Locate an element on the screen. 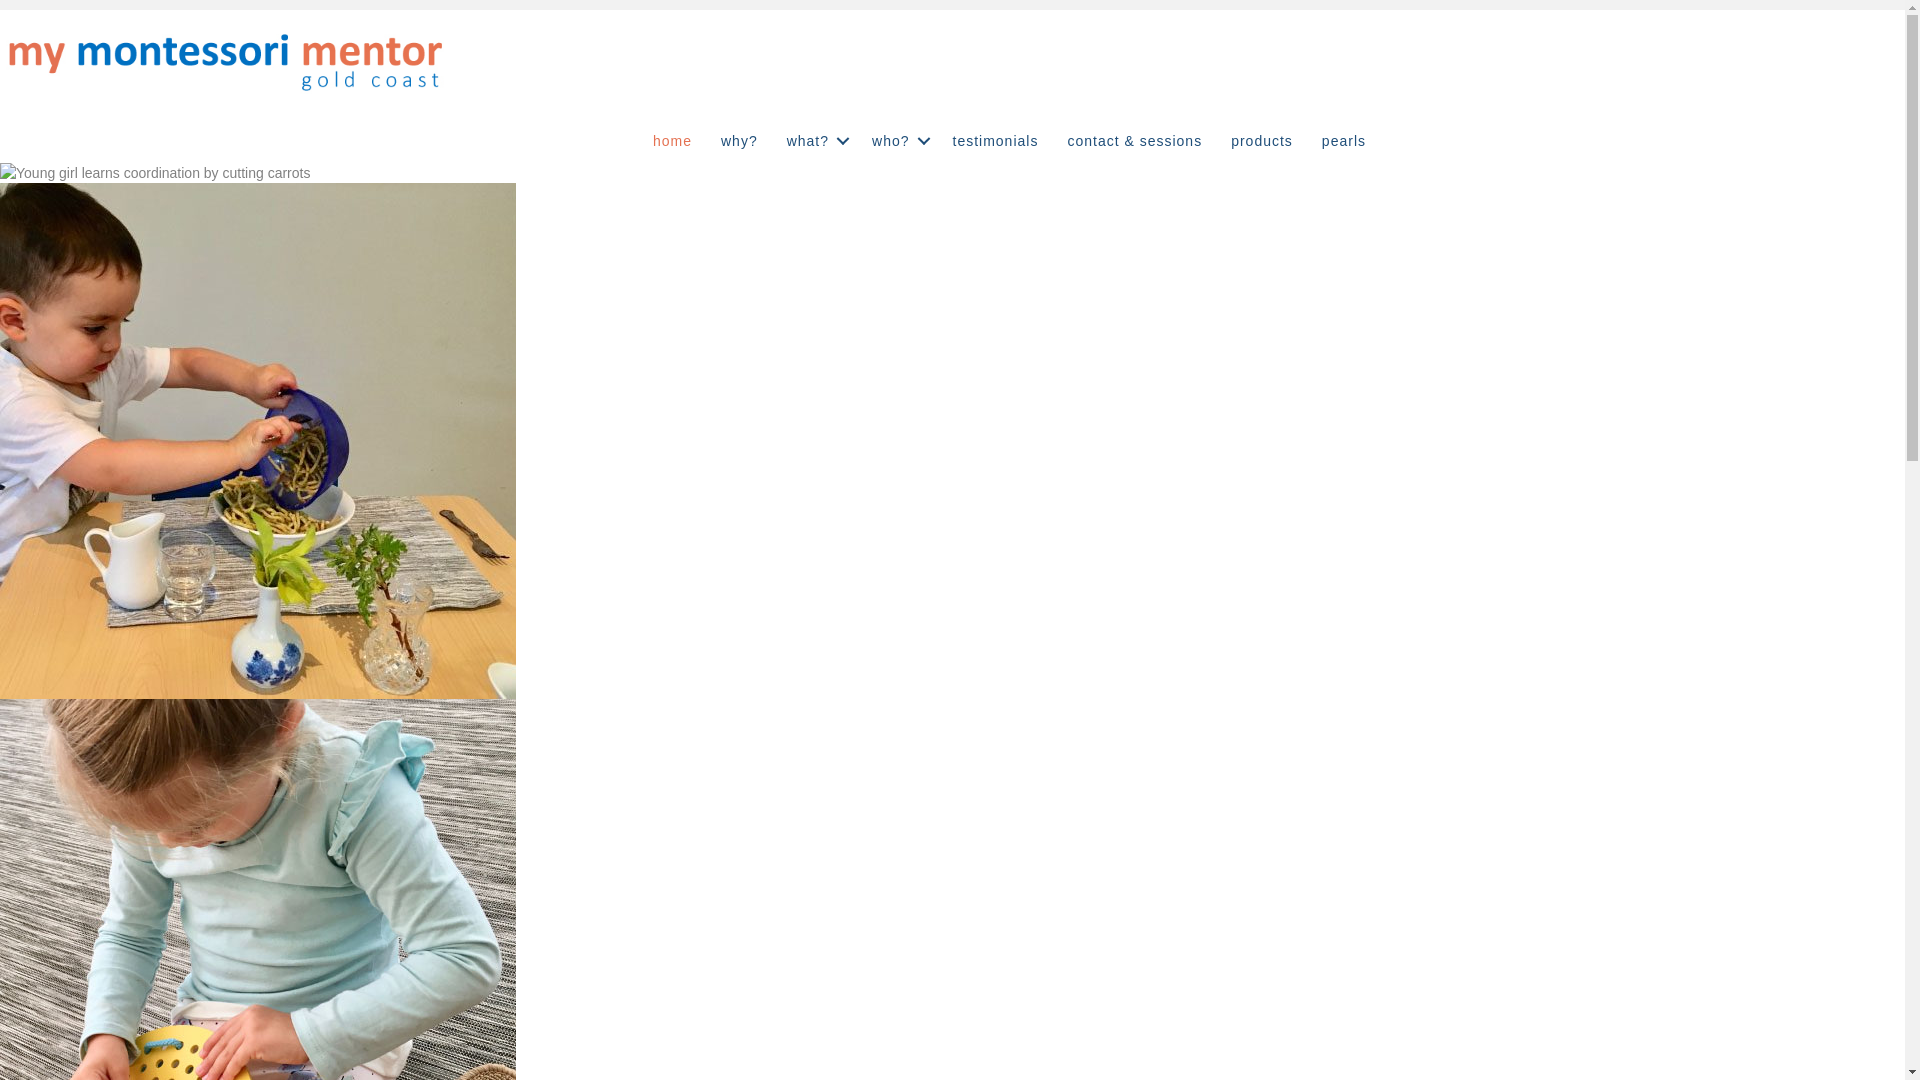  home is located at coordinates (672, 141).